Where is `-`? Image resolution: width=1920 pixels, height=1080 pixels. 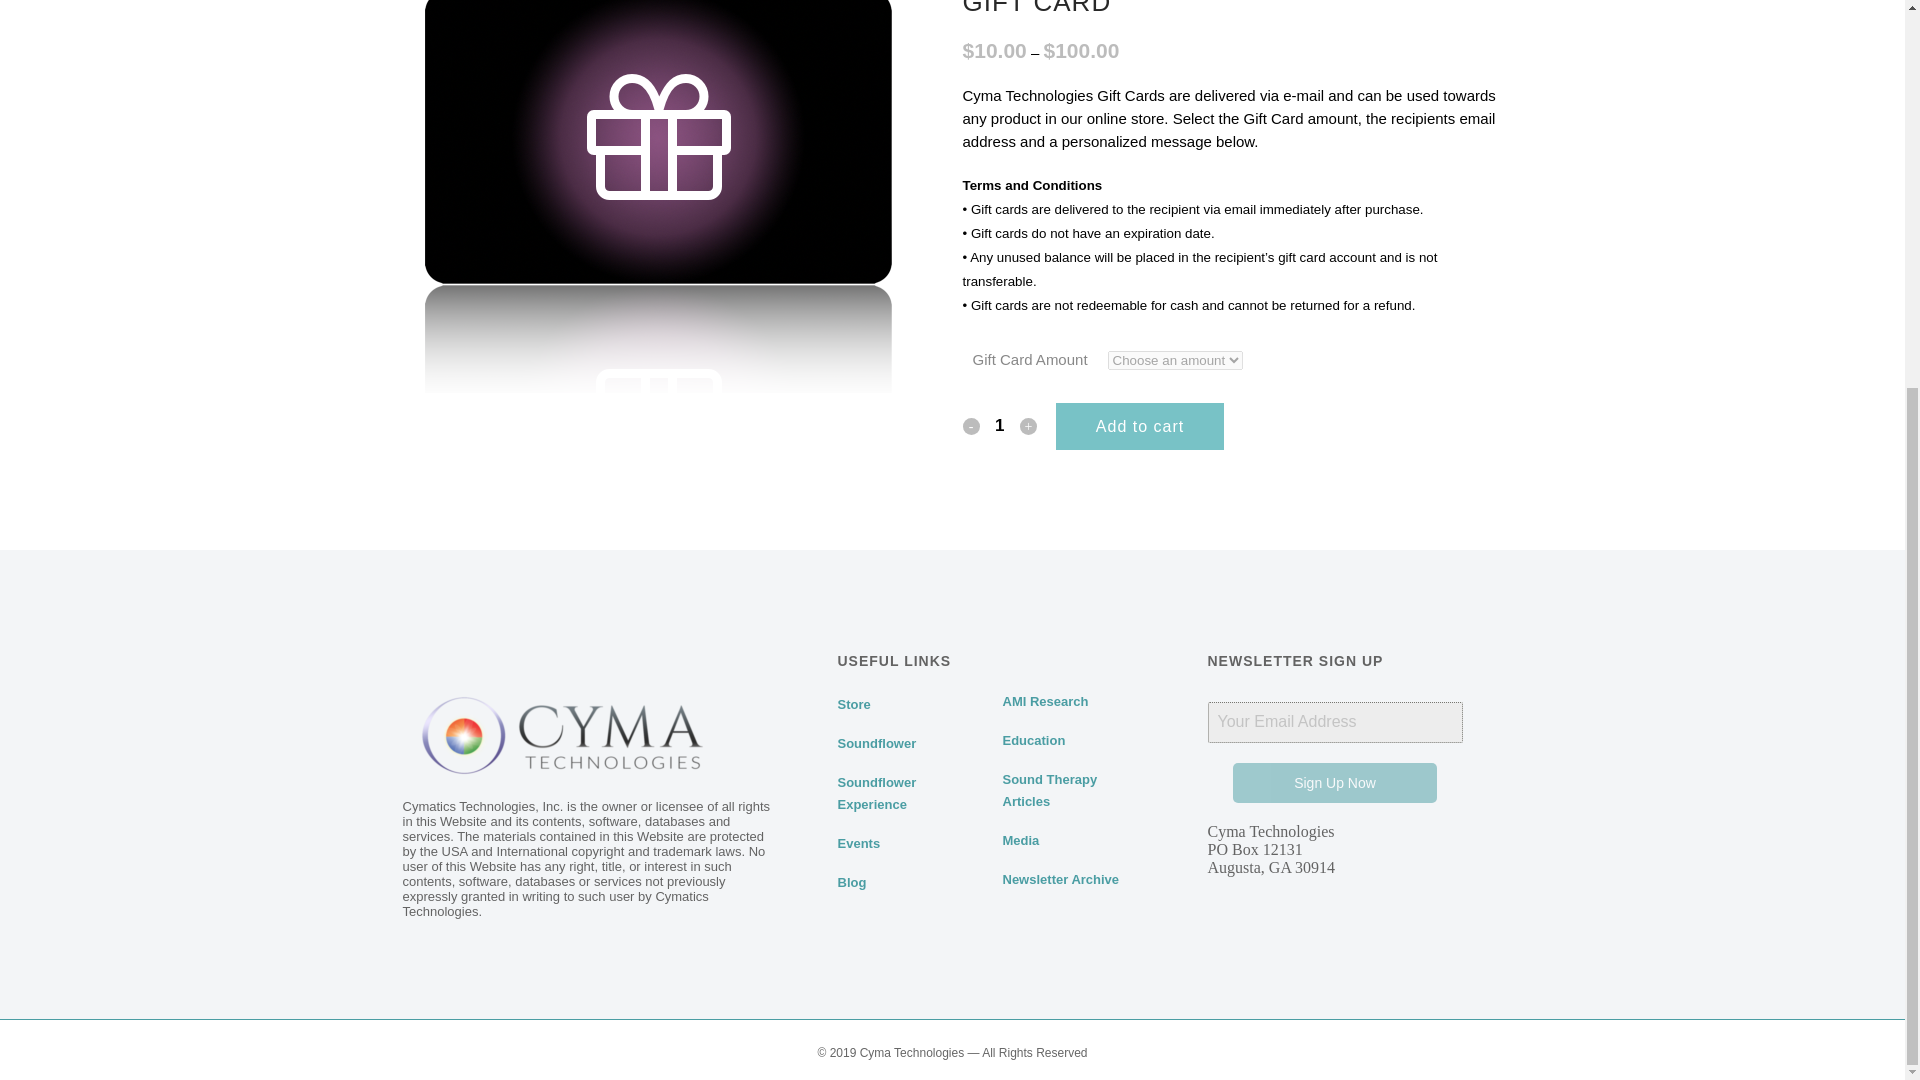 - is located at coordinates (971, 426).